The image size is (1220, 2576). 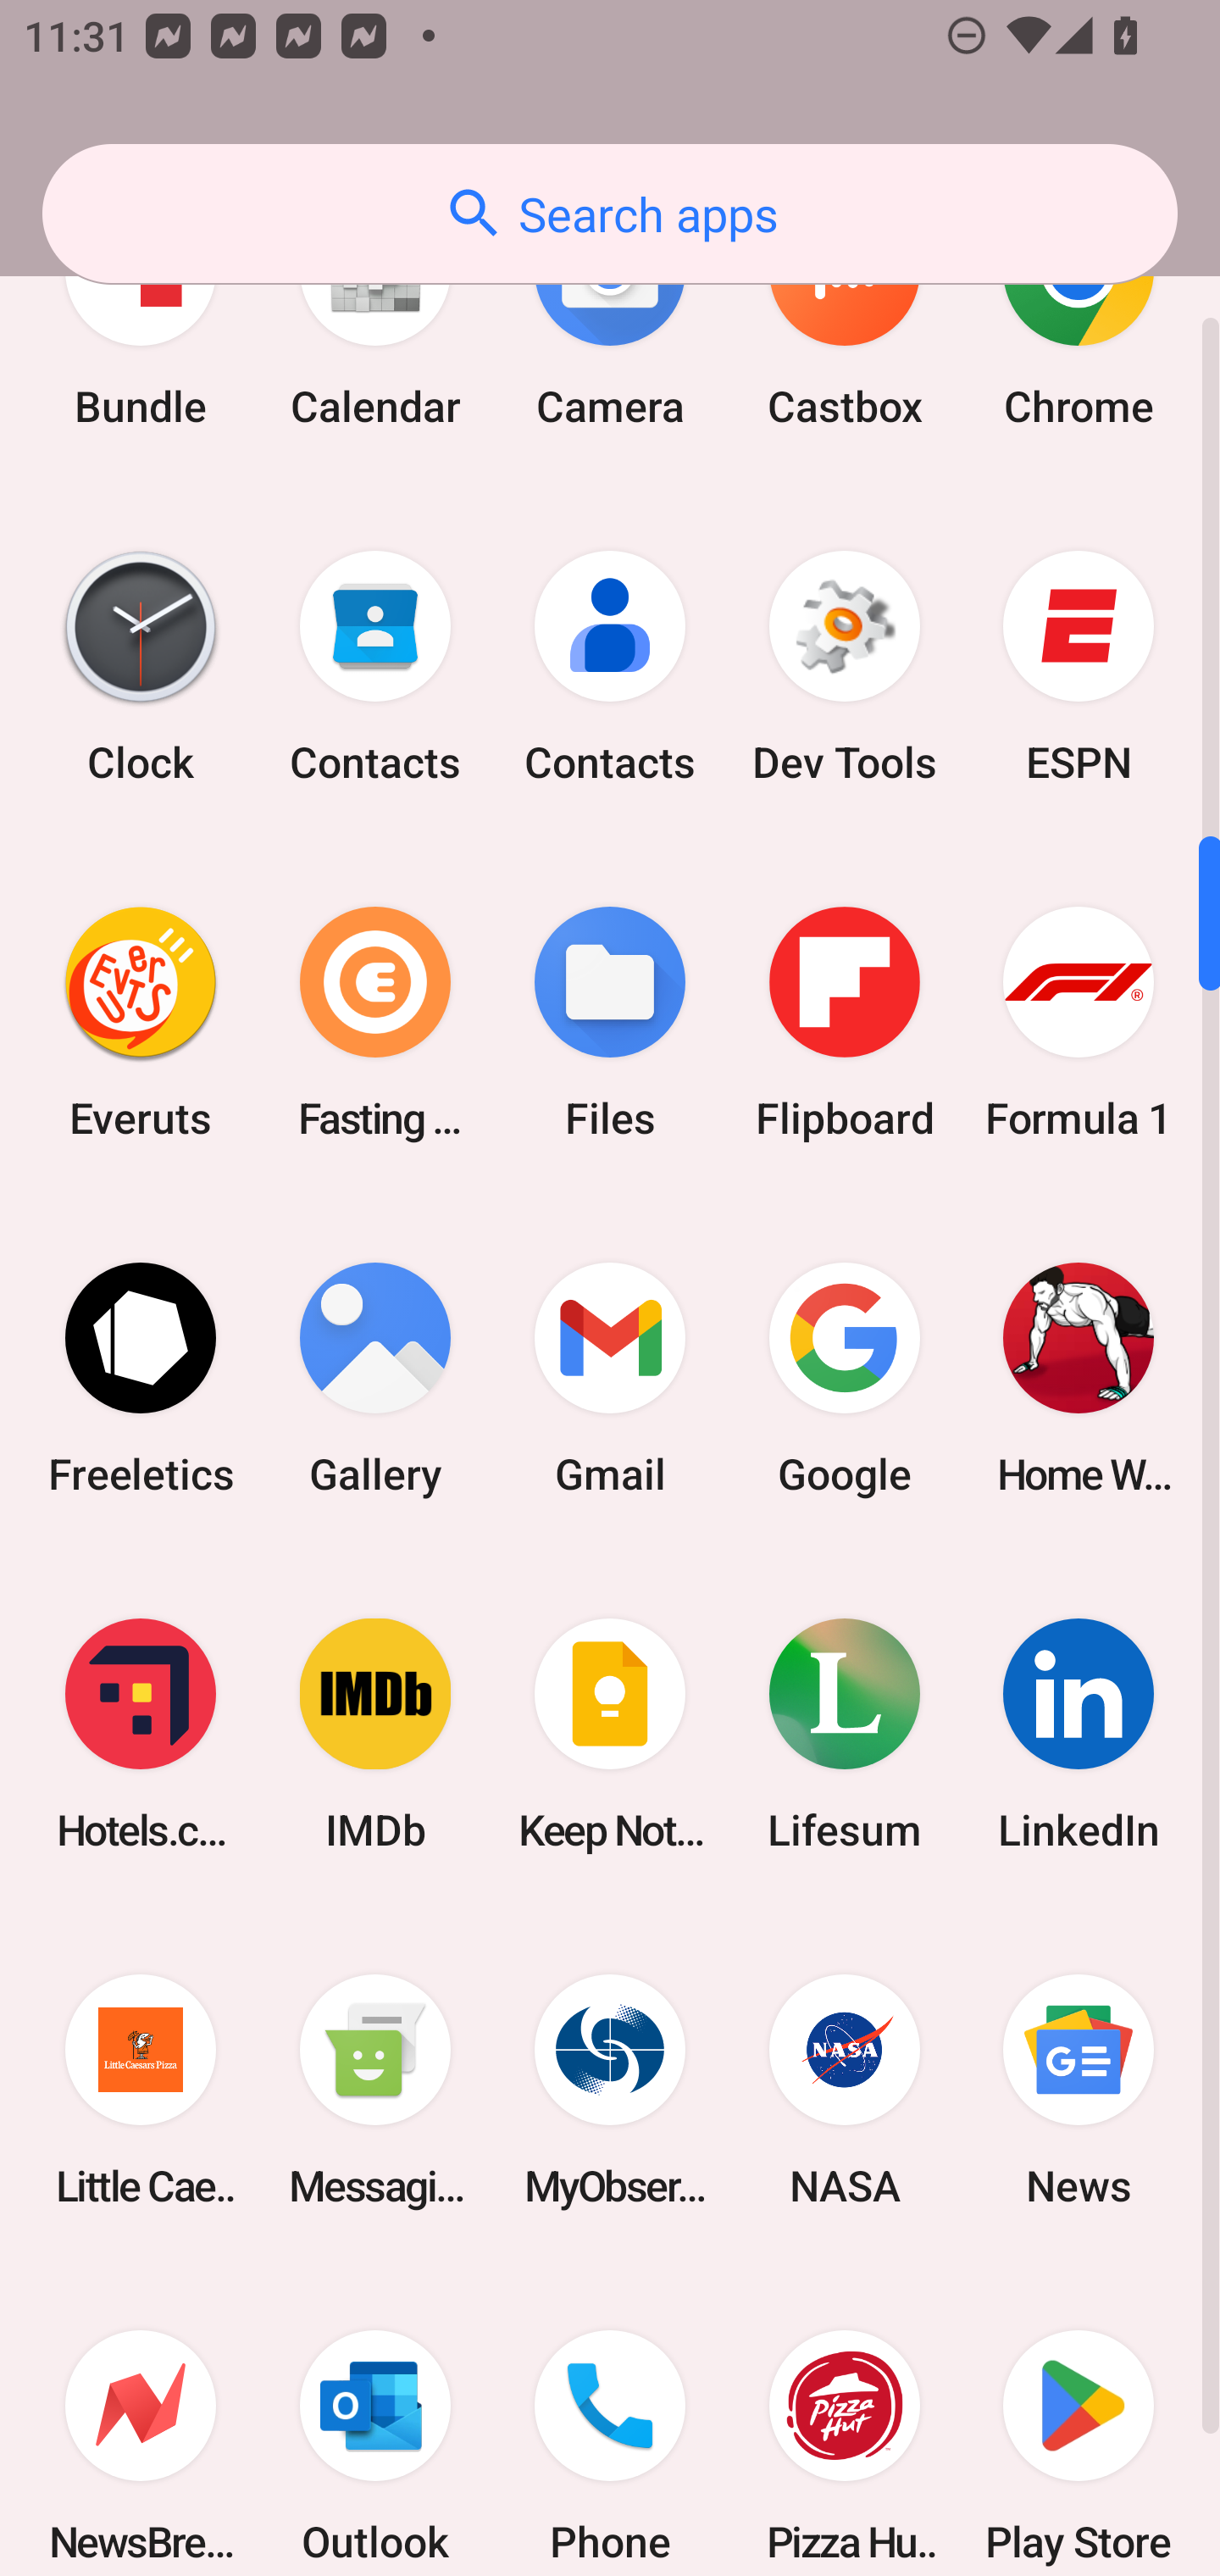 What do you see at coordinates (844, 329) in the screenshot?
I see `Castbox` at bounding box center [844, 329].